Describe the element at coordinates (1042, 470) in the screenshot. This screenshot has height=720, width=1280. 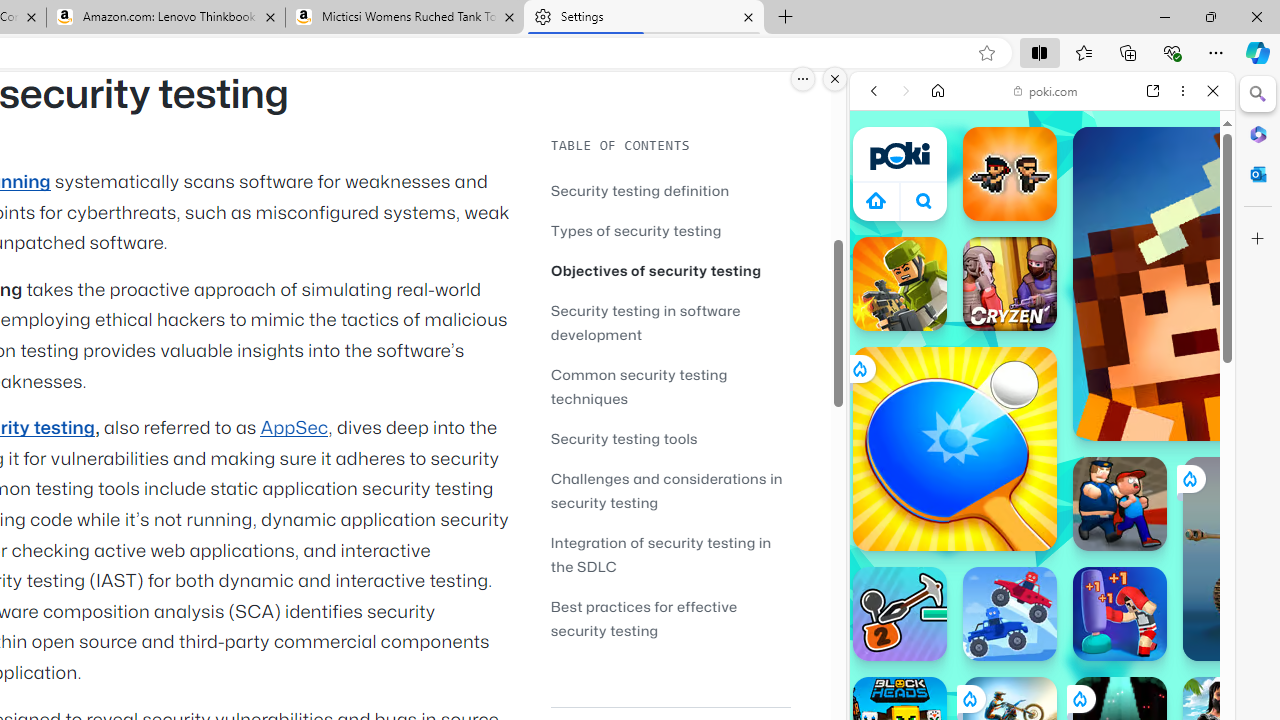
I see `Car Games` at that location.